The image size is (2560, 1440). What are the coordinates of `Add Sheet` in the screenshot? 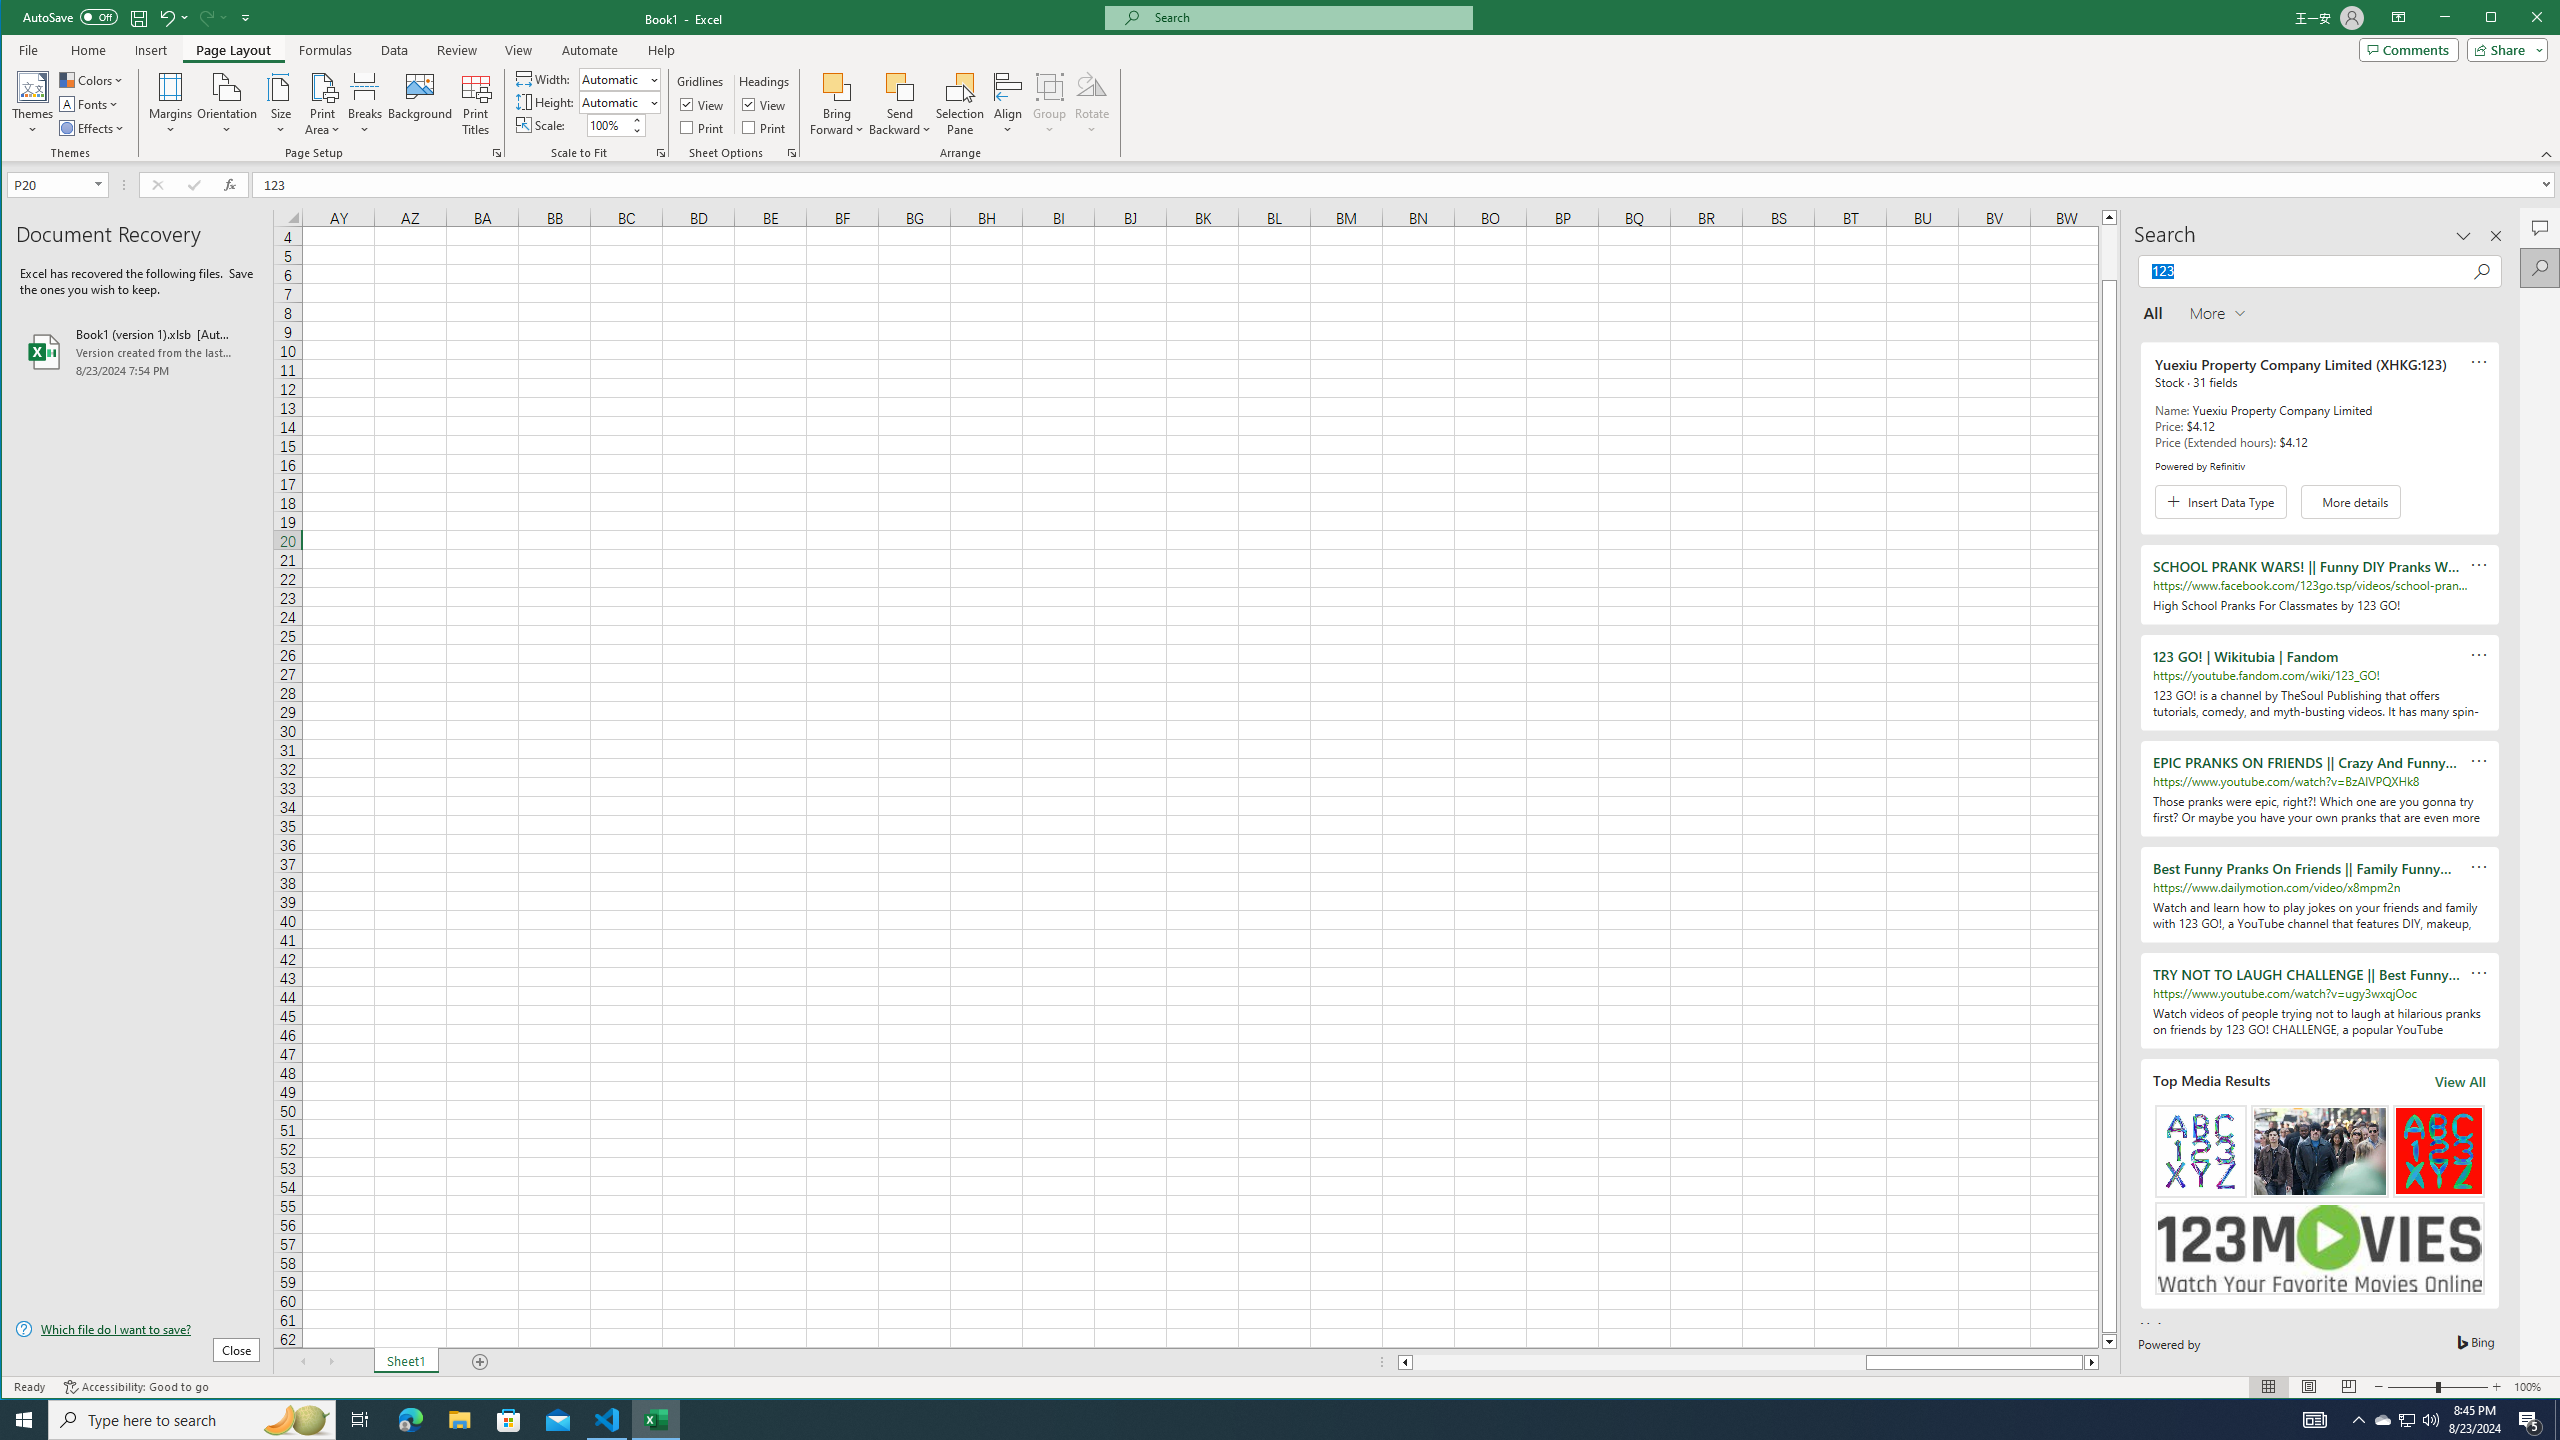 It's located at (480, 1362).